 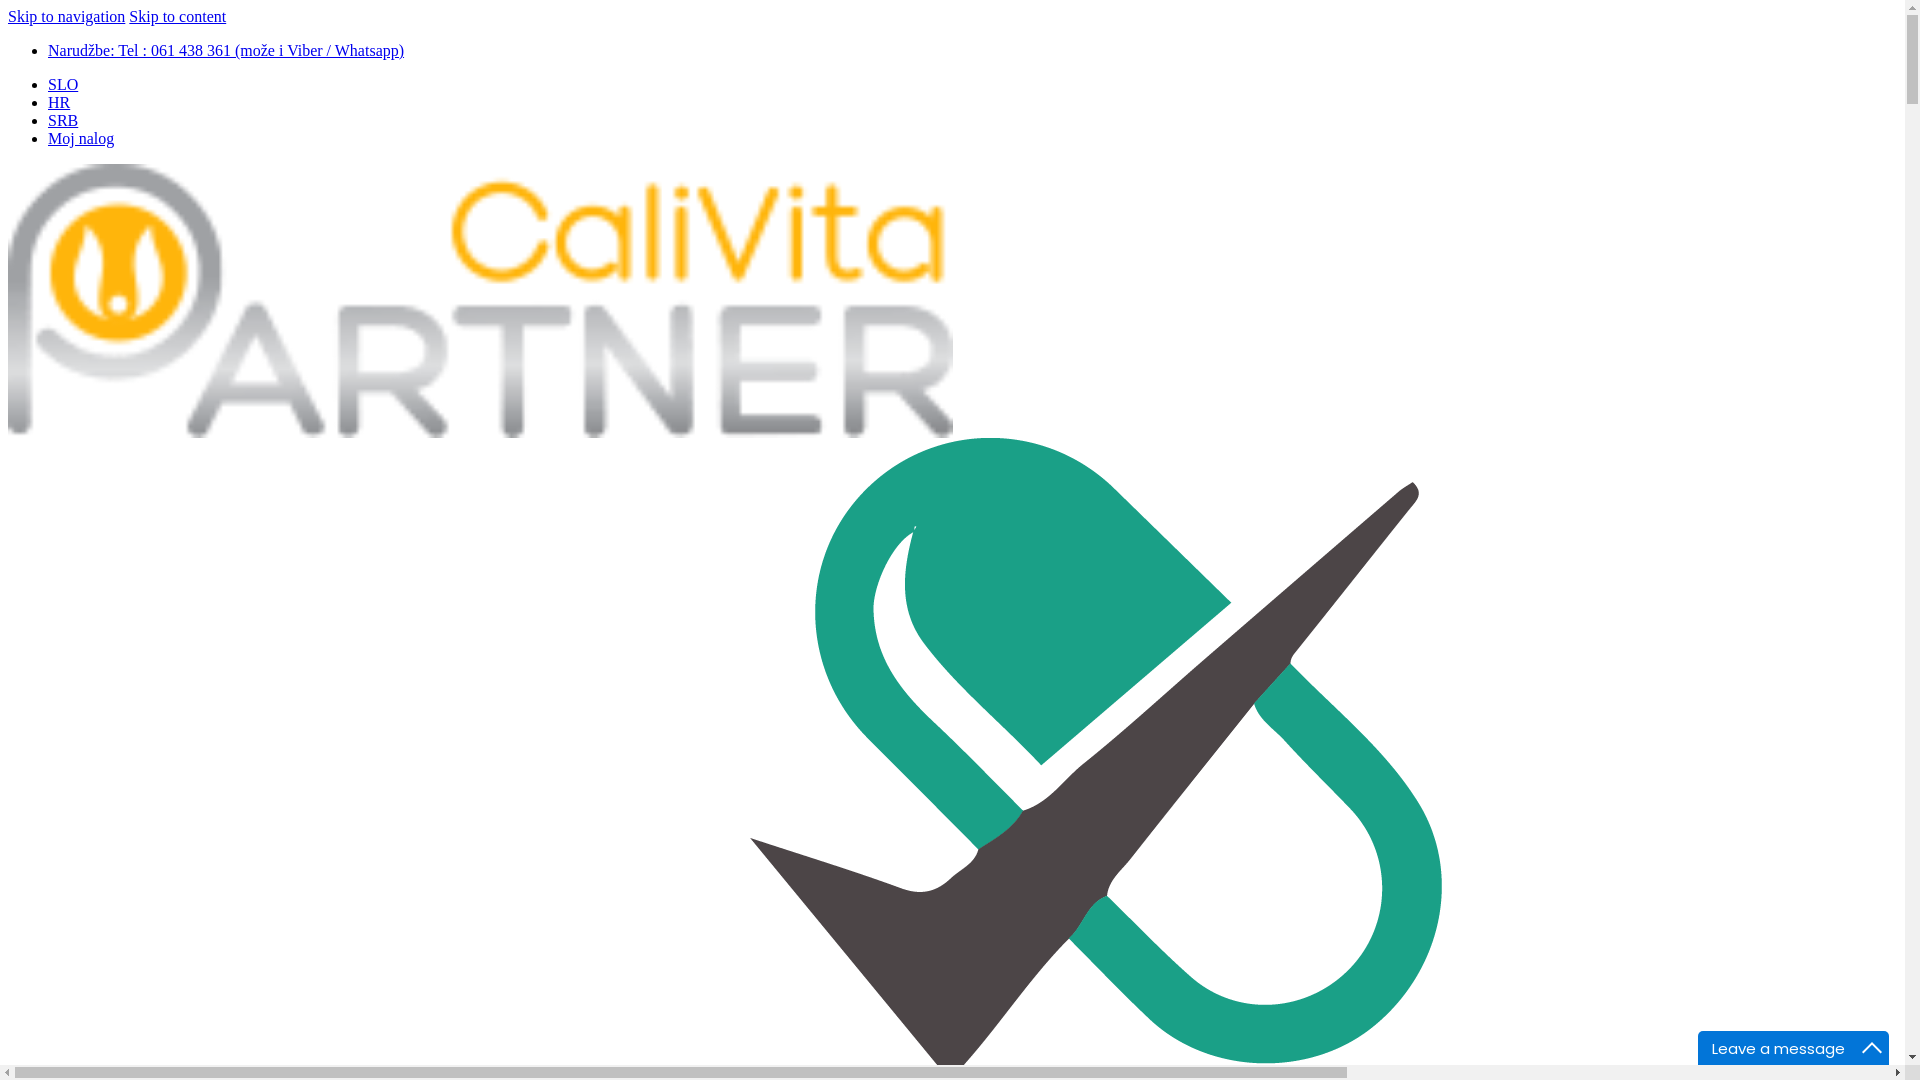 What do you see at coordinates (81, 138) in the screenshot?
I see `Moj nalog` at bounding box center [81, 138].